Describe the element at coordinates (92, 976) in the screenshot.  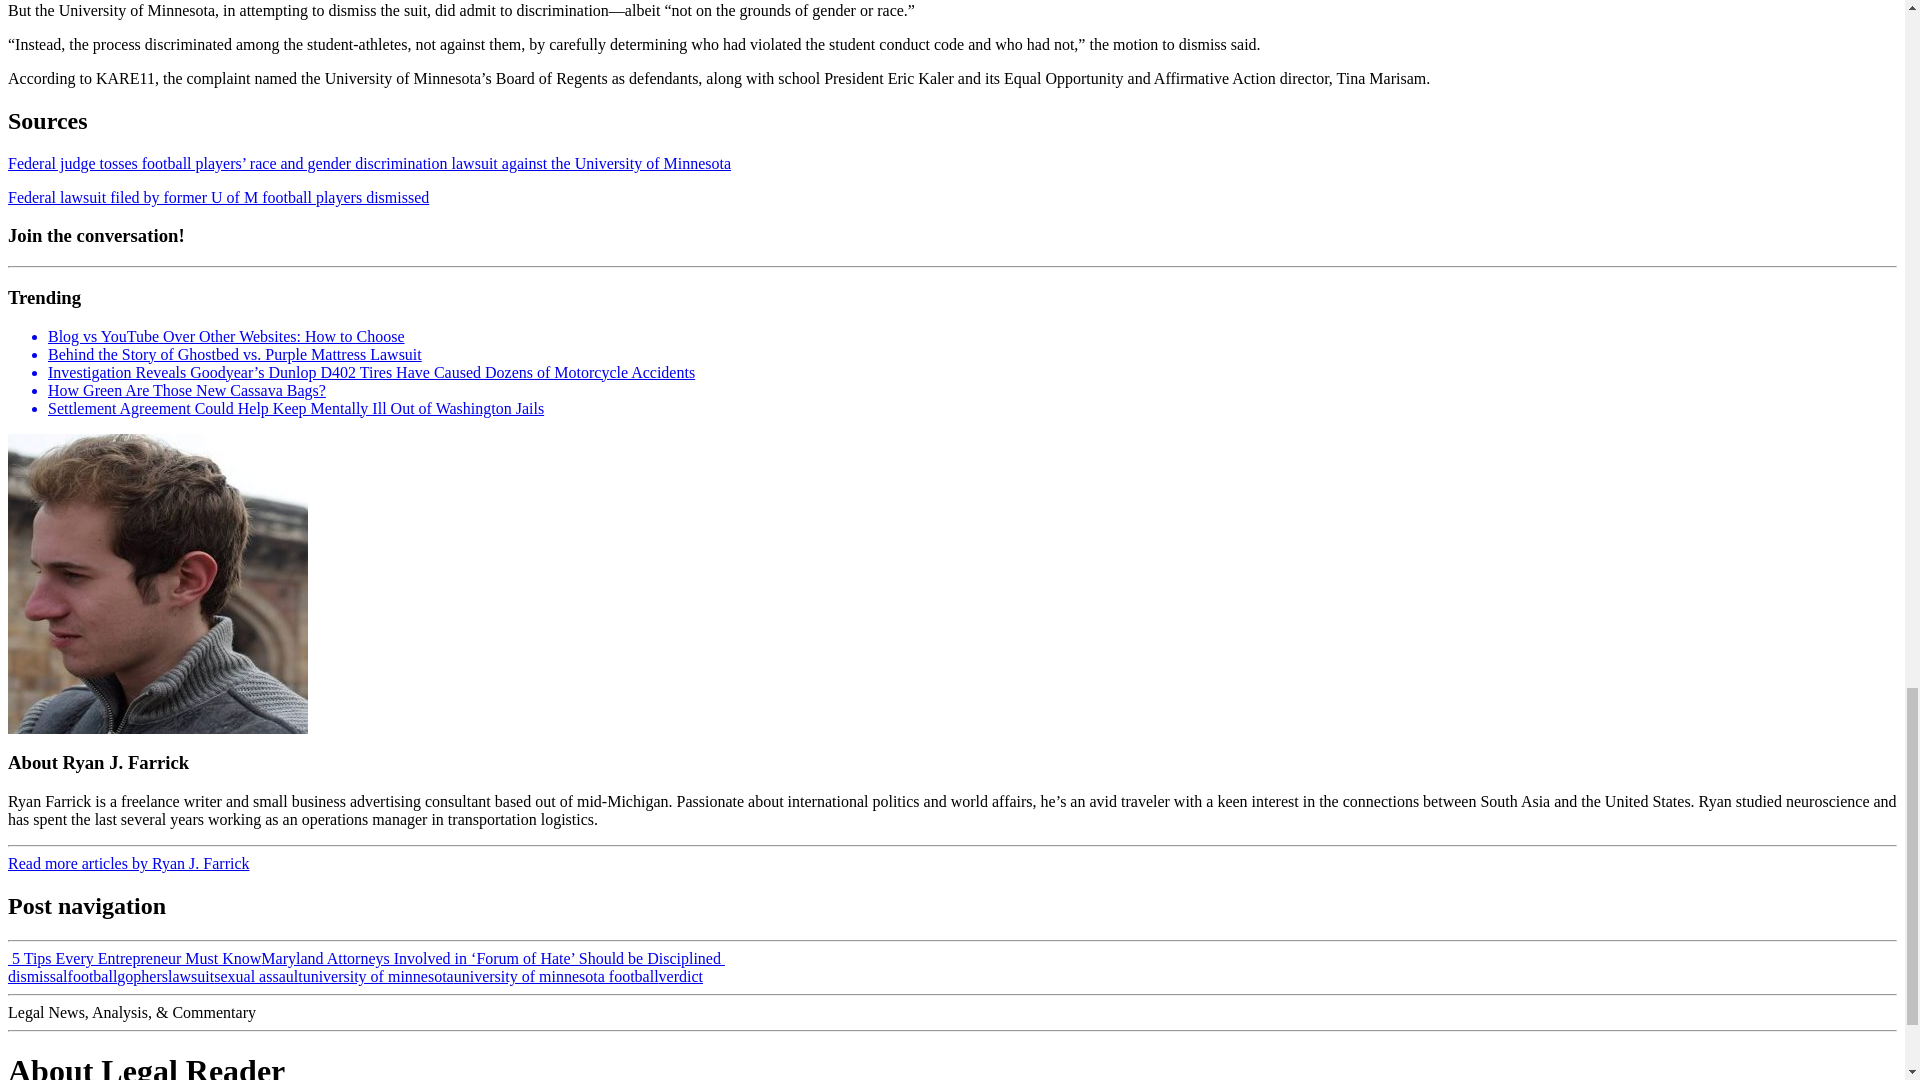
I see `football` at that location.